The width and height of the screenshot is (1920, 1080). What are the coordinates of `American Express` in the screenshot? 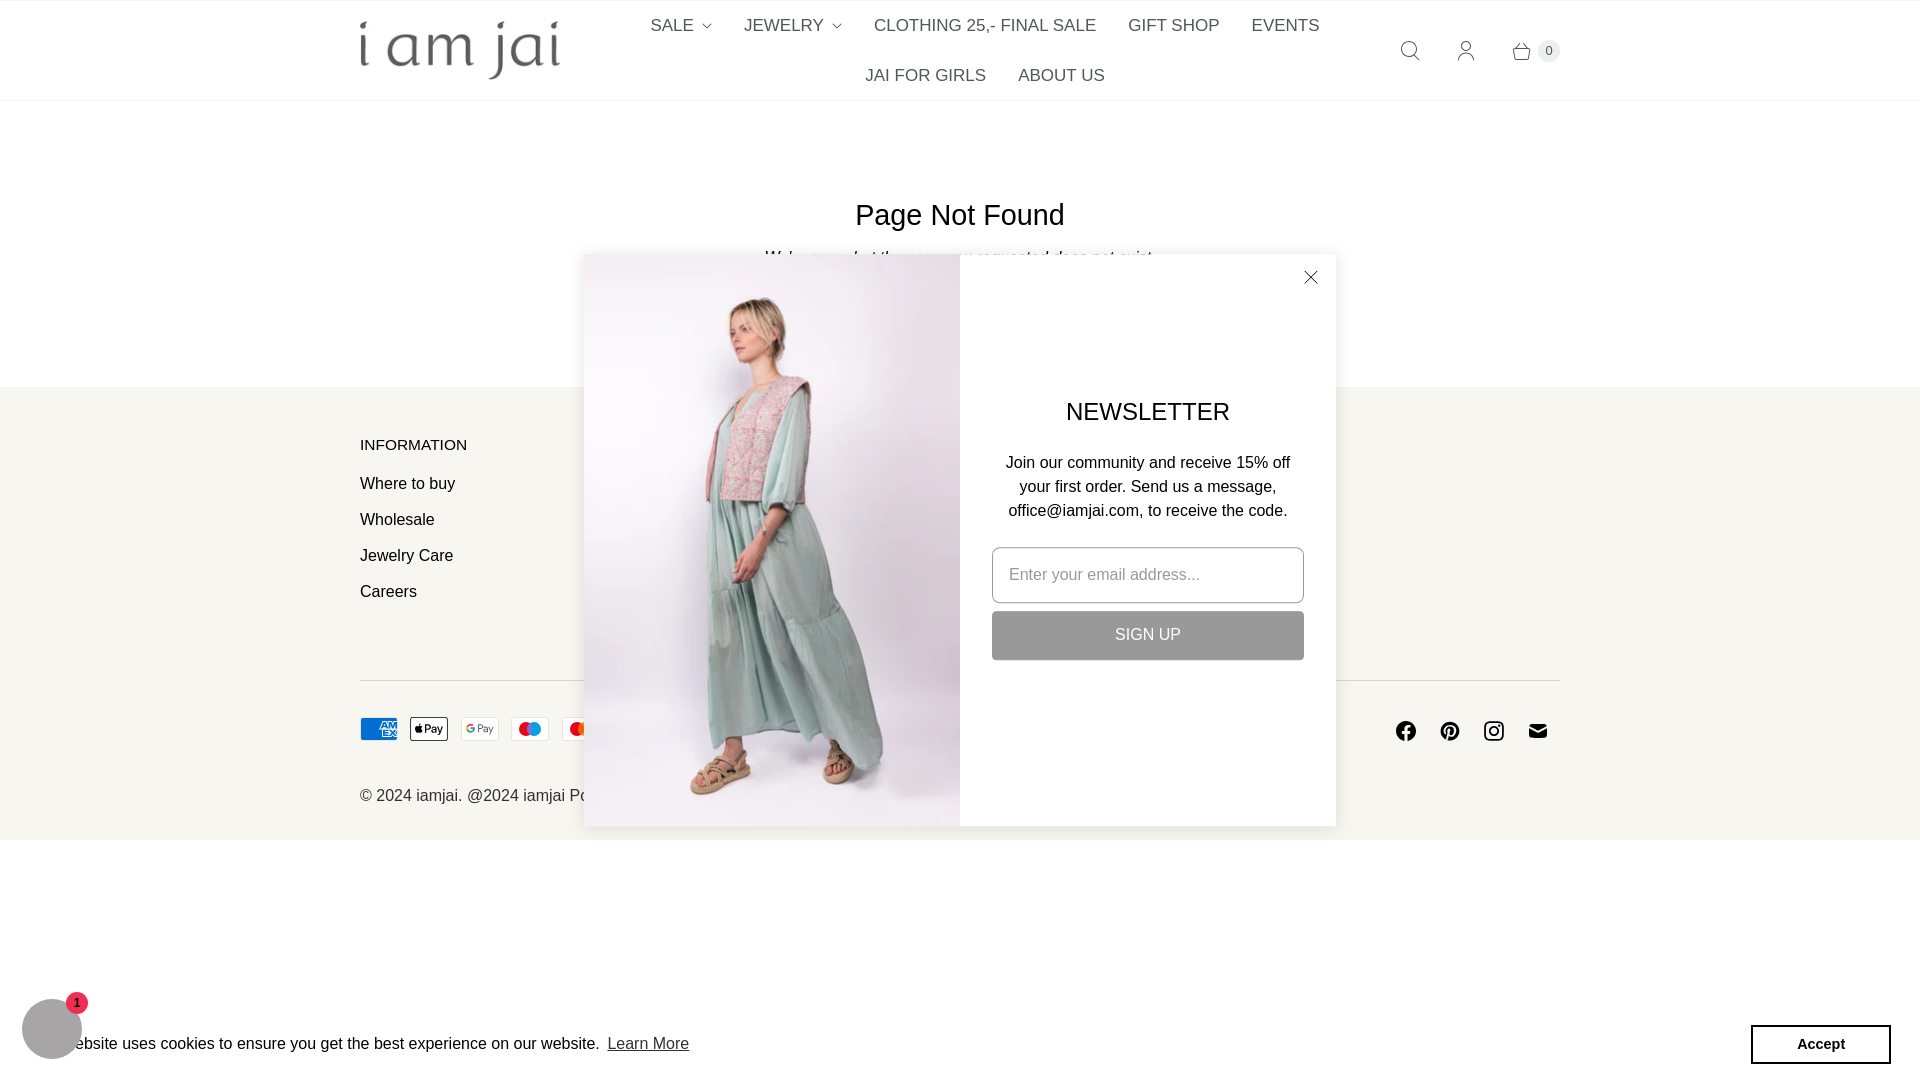 It's located at (378, 728).